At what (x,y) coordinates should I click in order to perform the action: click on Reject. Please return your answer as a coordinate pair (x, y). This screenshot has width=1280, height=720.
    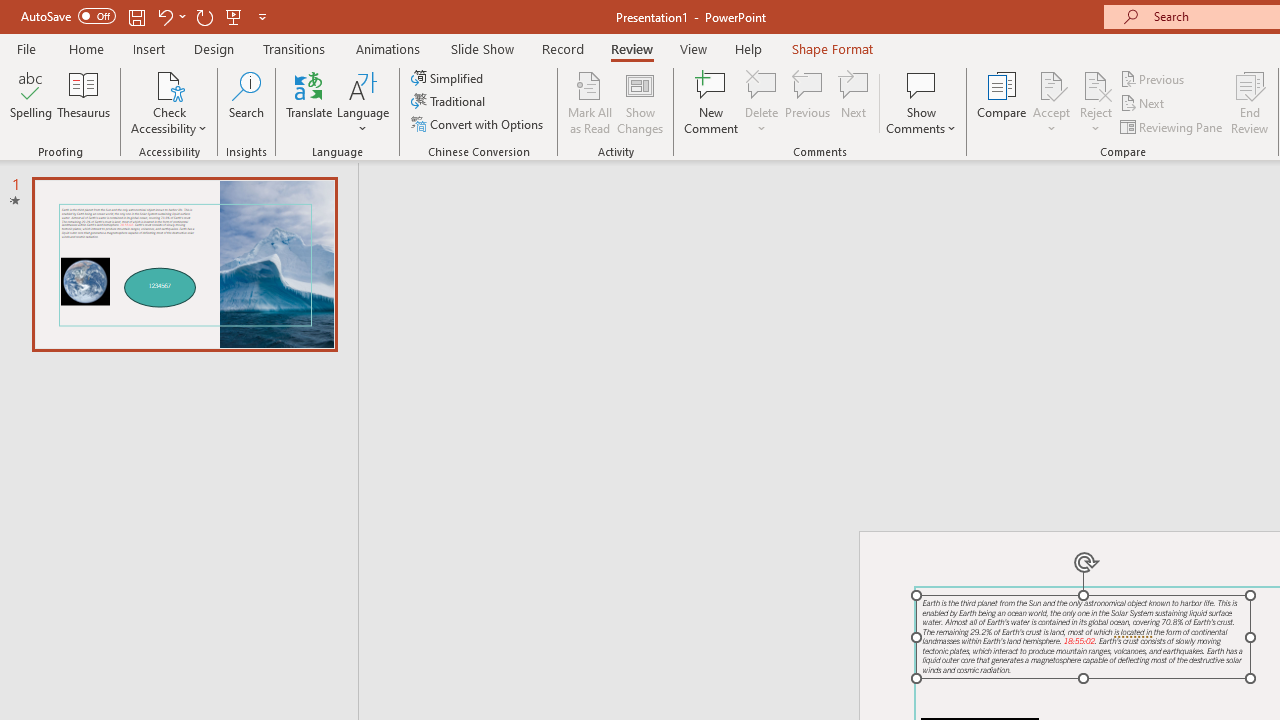
    Looking at the image, I should click on (1096, 102).